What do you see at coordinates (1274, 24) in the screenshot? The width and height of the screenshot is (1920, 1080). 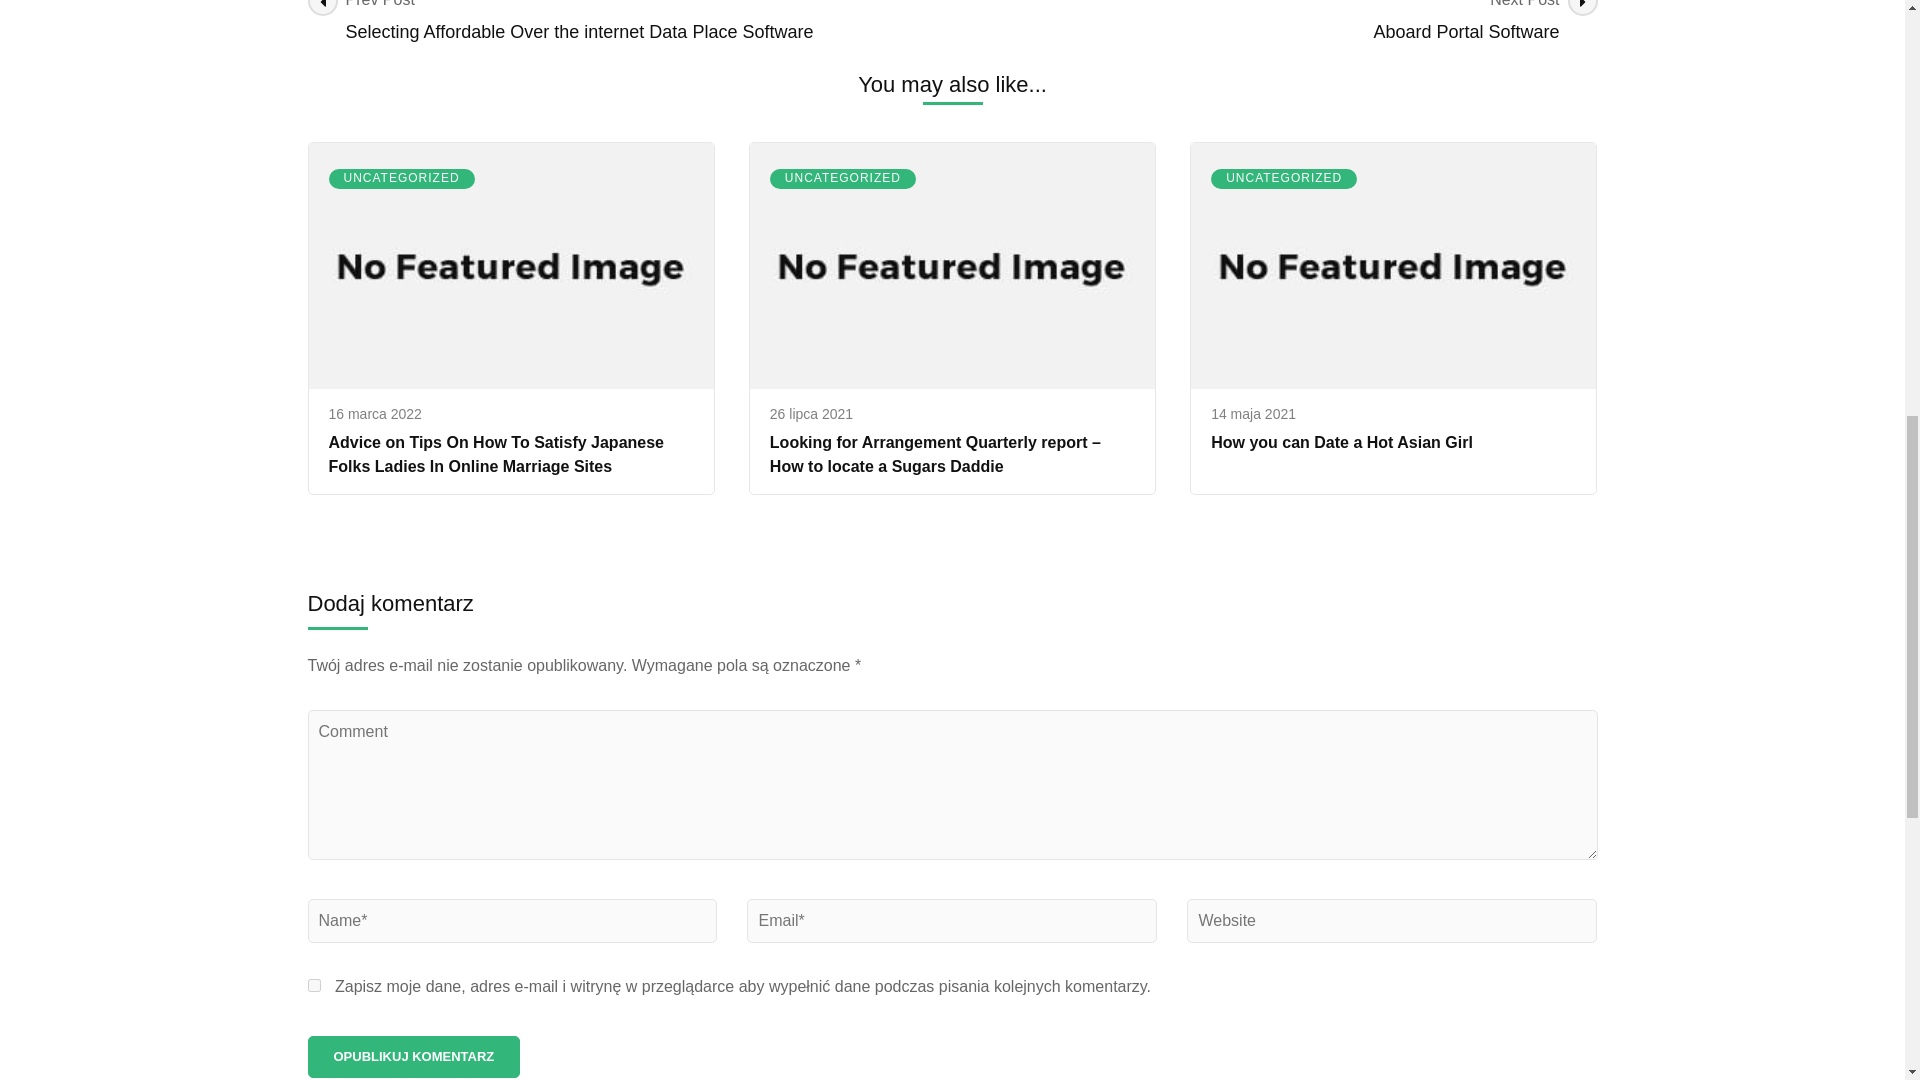 I see `yes` at bounding box center [1274, 24].